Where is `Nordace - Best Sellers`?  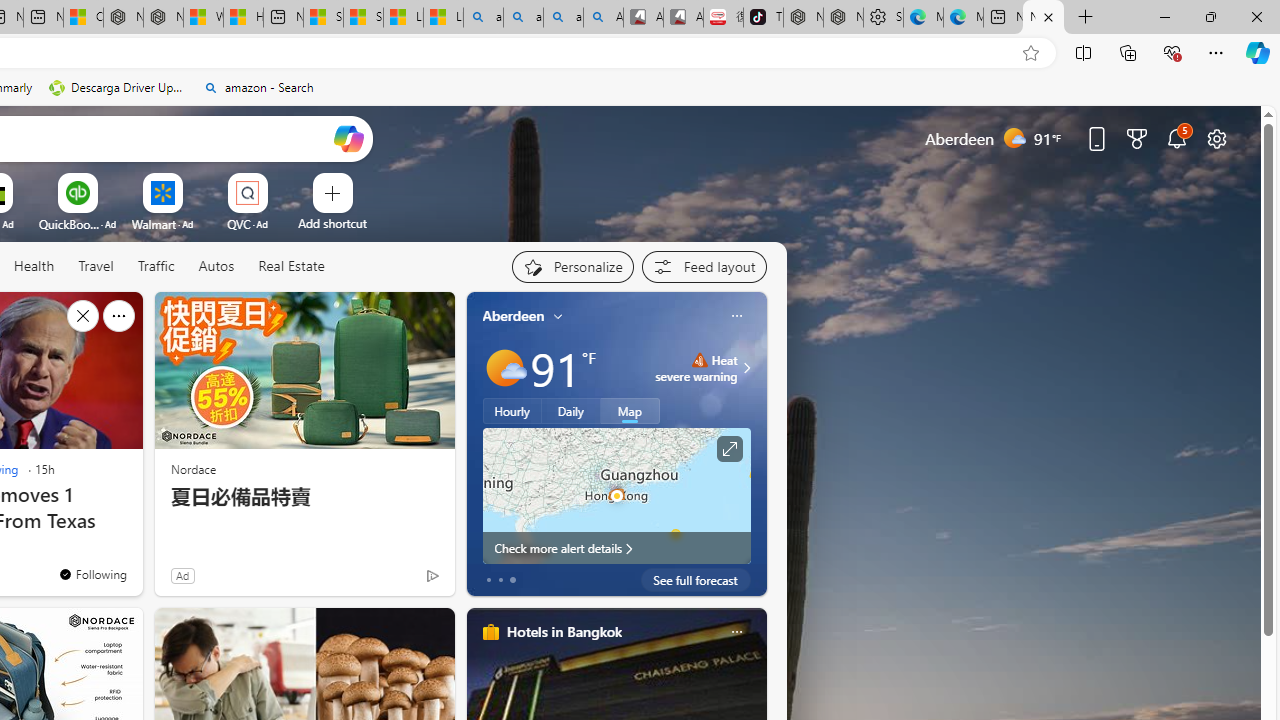
Nordace - Best Sellers is located at coordinates (803, 18).